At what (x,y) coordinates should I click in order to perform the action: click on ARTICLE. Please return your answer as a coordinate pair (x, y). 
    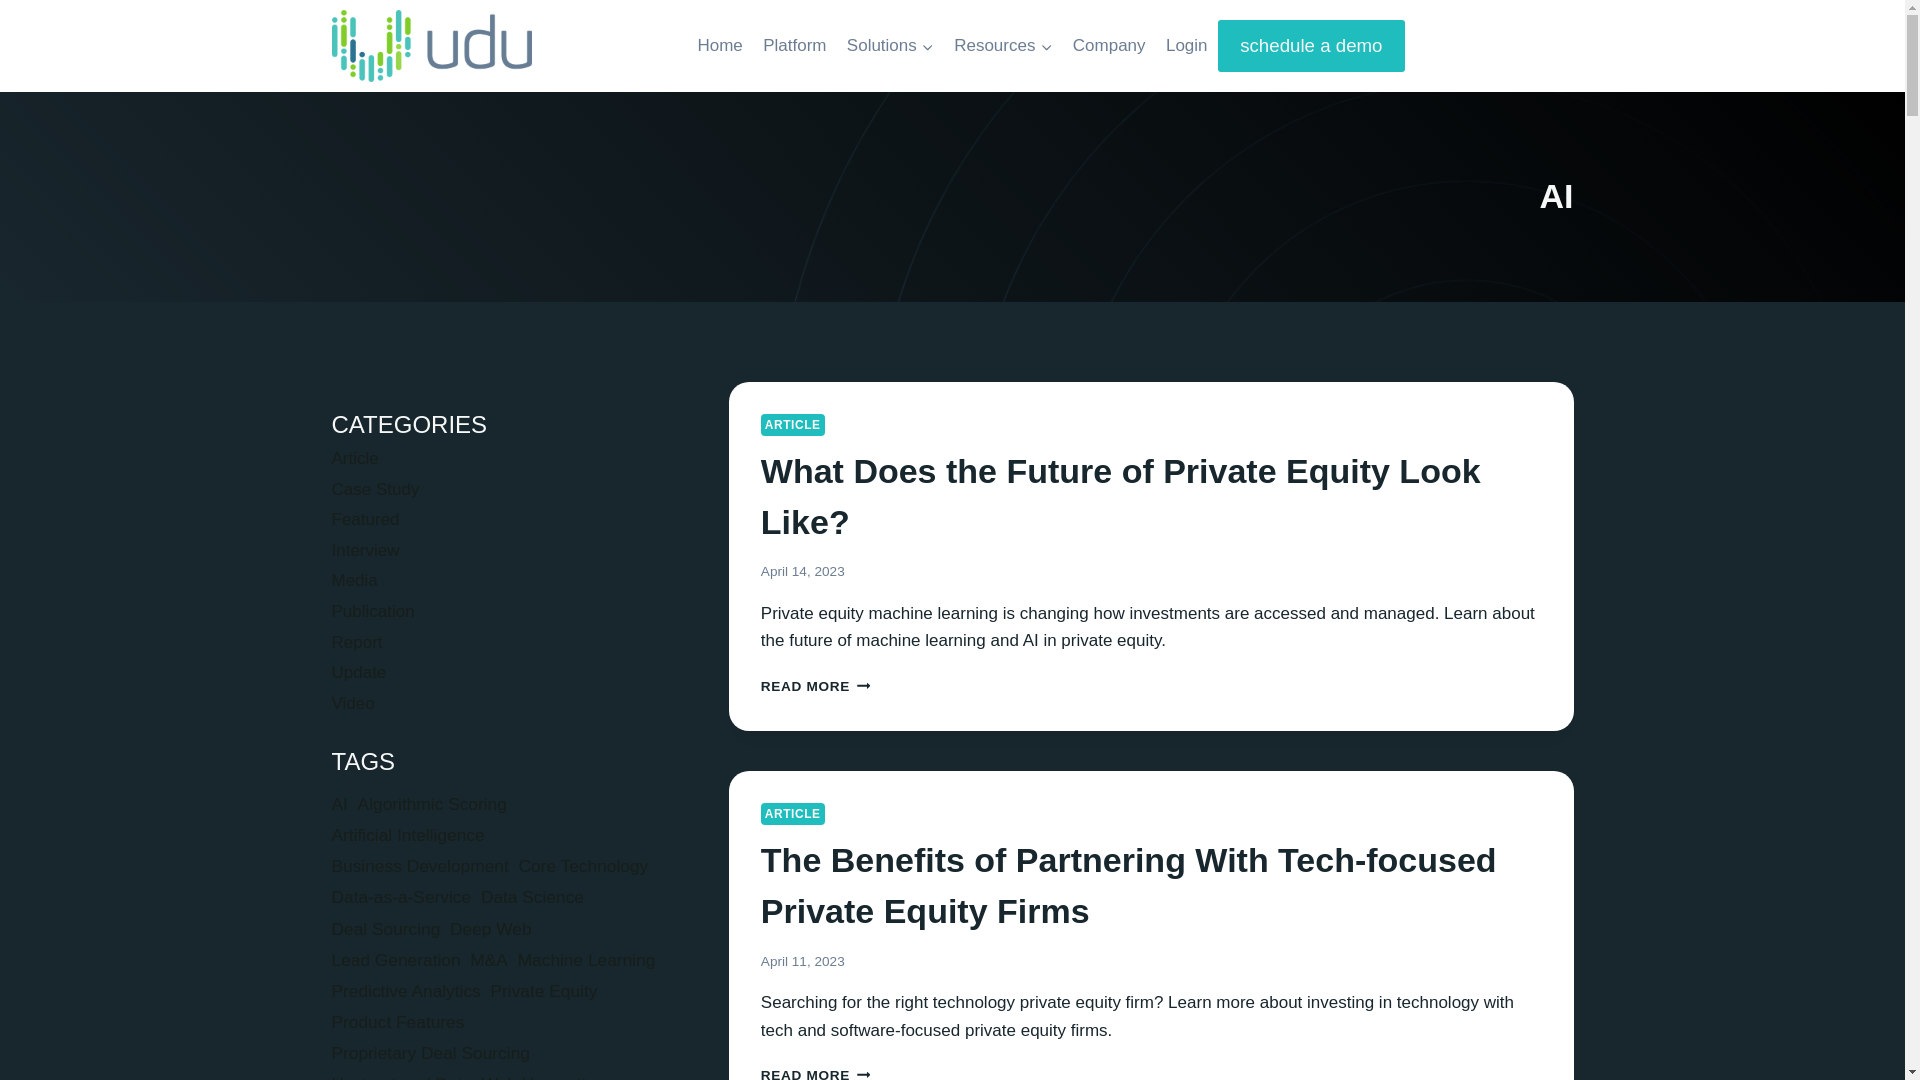
    Looking at the image, I should click on (792, 814).